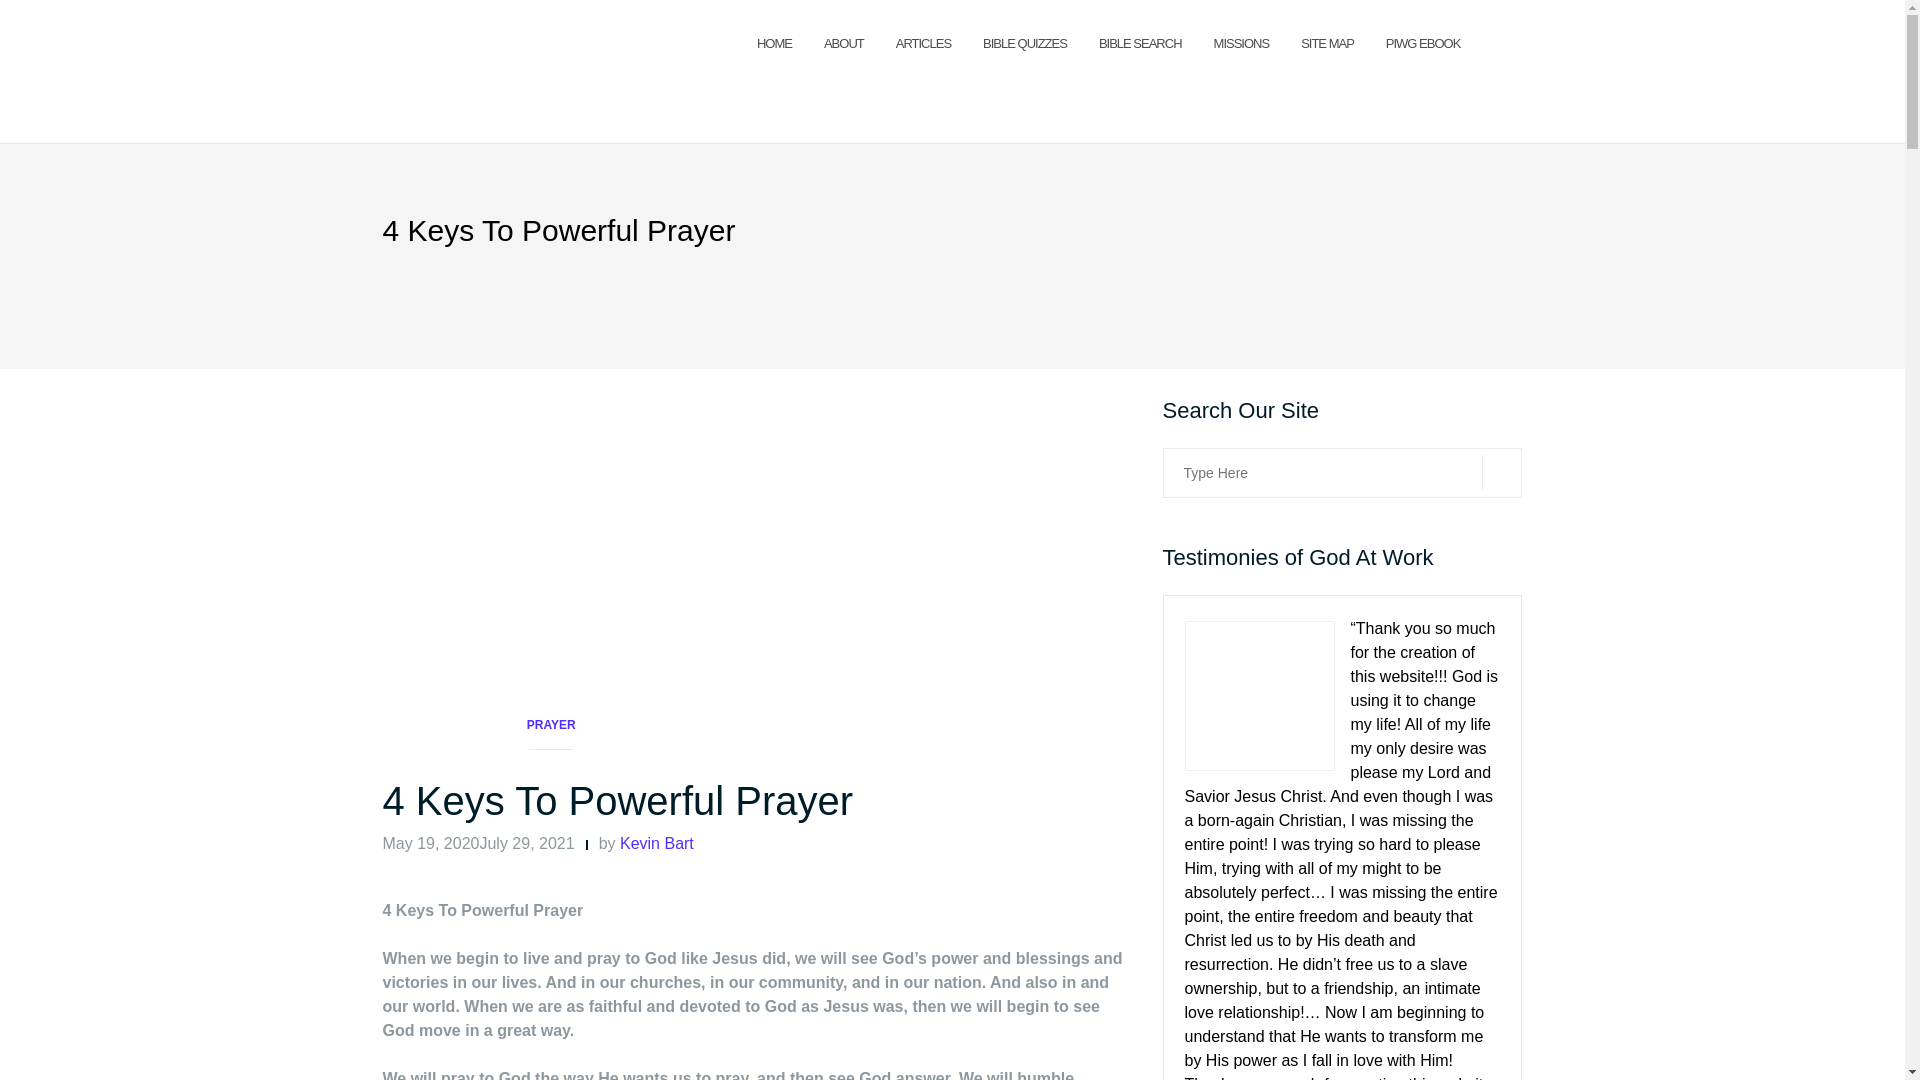 Image resolution: width=1920 pixels, height=1080 pixels. I want to click on 4 Keys To Powerful Prayer, so click(617, 800).